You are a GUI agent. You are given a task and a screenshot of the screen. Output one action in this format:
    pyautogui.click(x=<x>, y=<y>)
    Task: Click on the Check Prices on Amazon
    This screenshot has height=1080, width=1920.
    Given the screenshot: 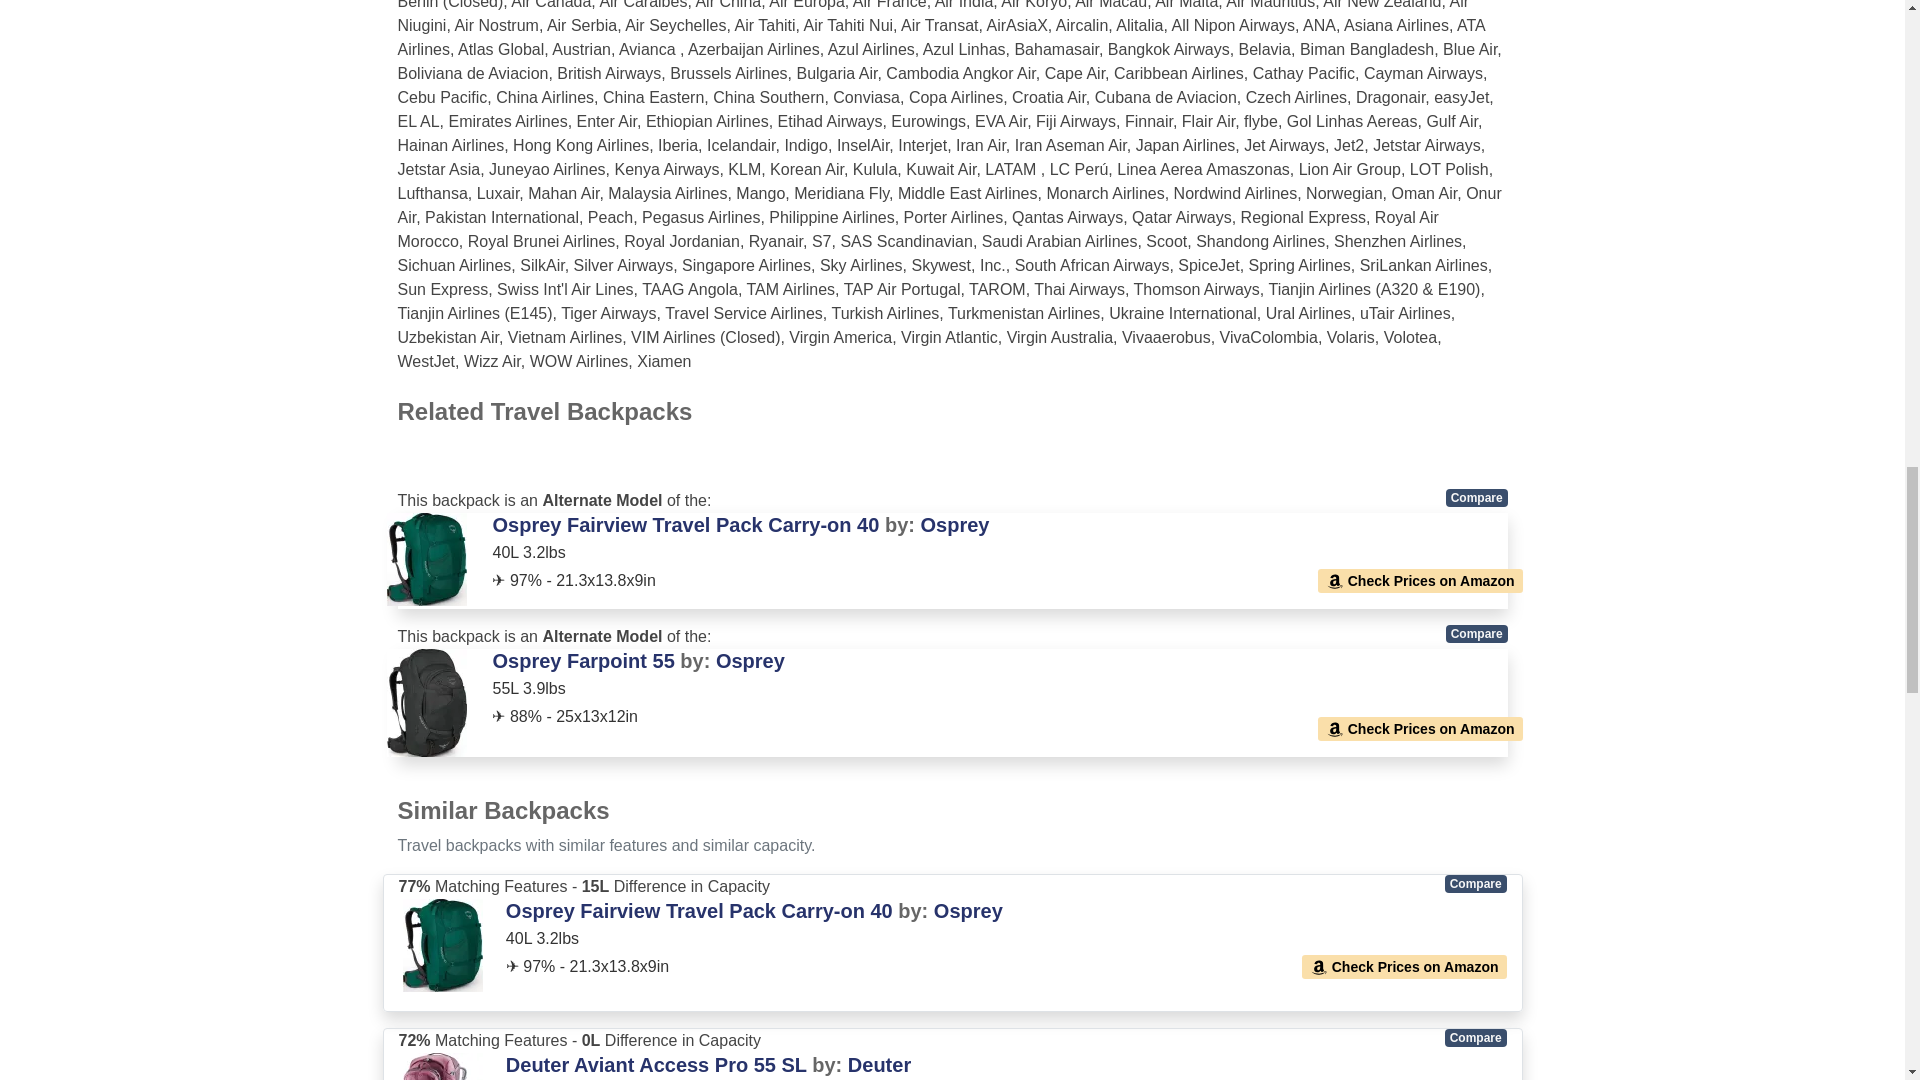 What is the action you would take?
    pyautogui.click(x=1404, y=966)
    